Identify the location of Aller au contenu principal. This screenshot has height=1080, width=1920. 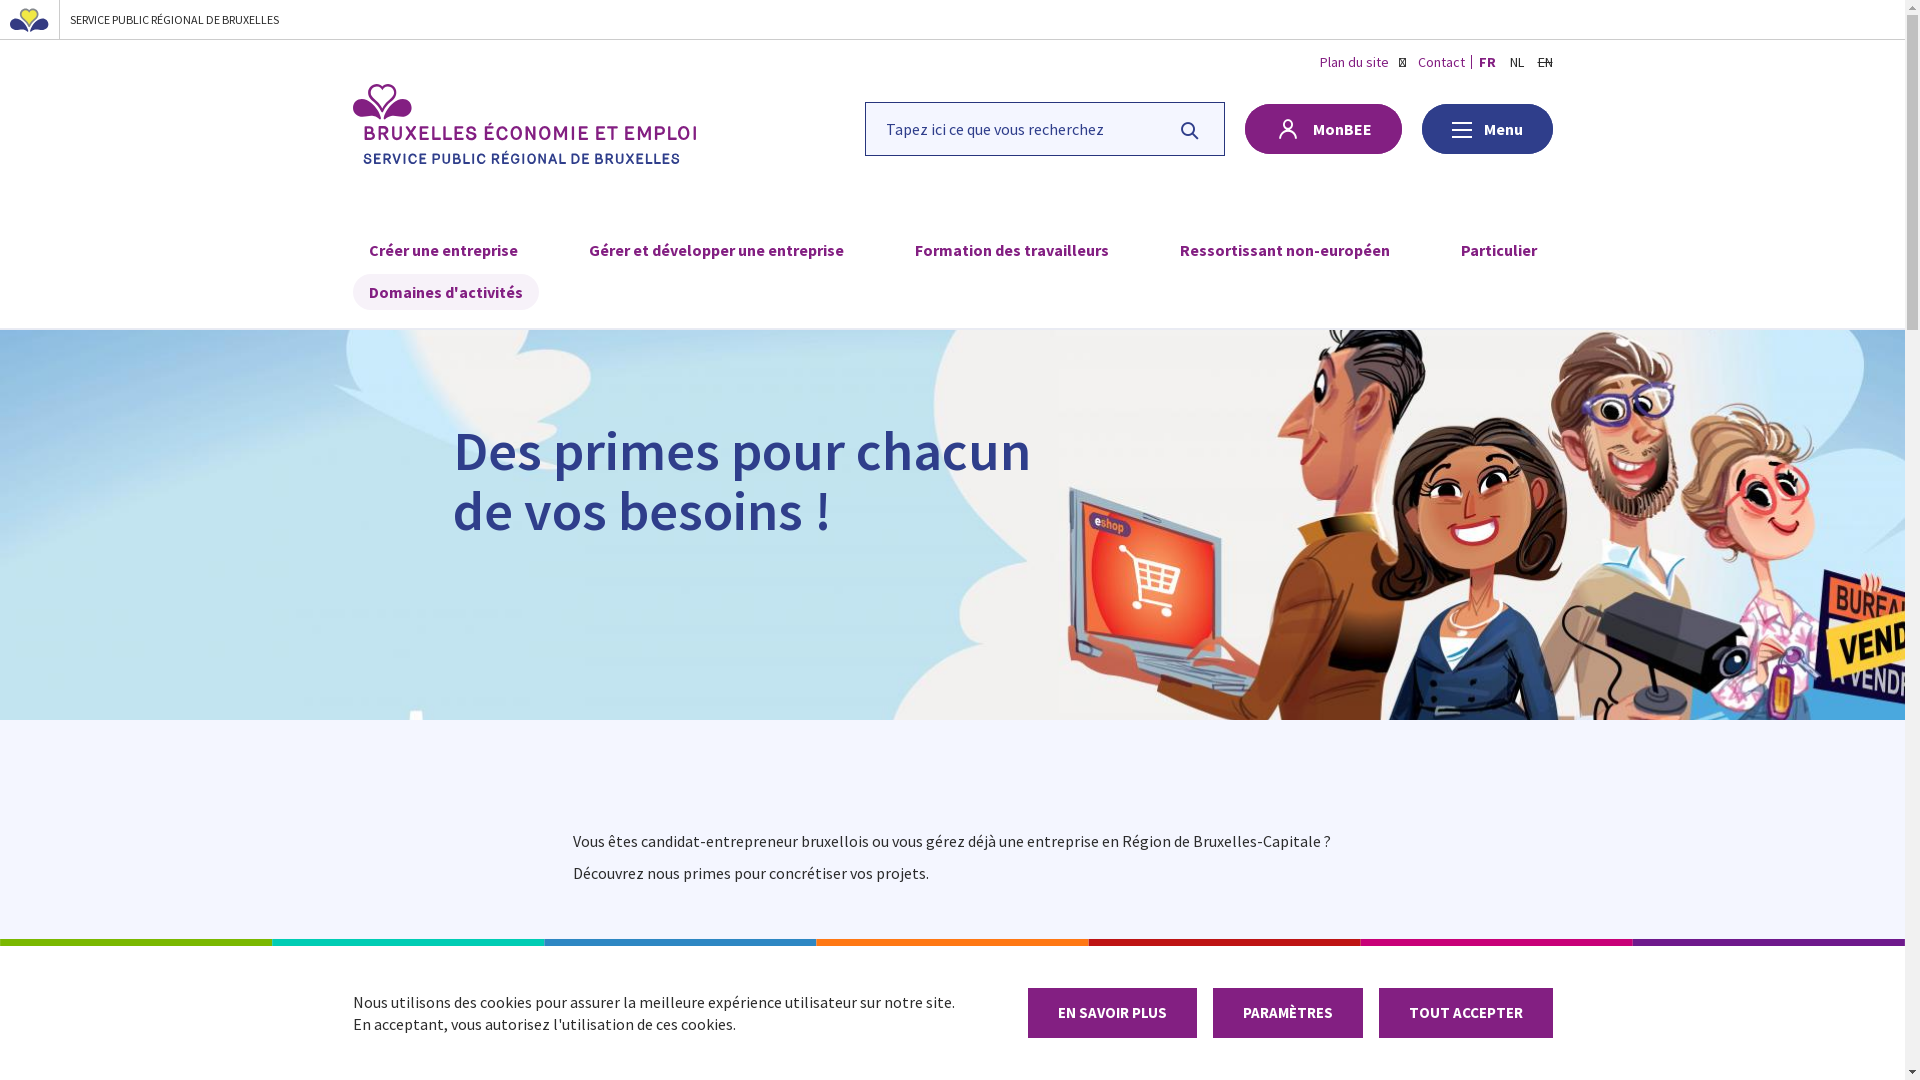
(0, 0).